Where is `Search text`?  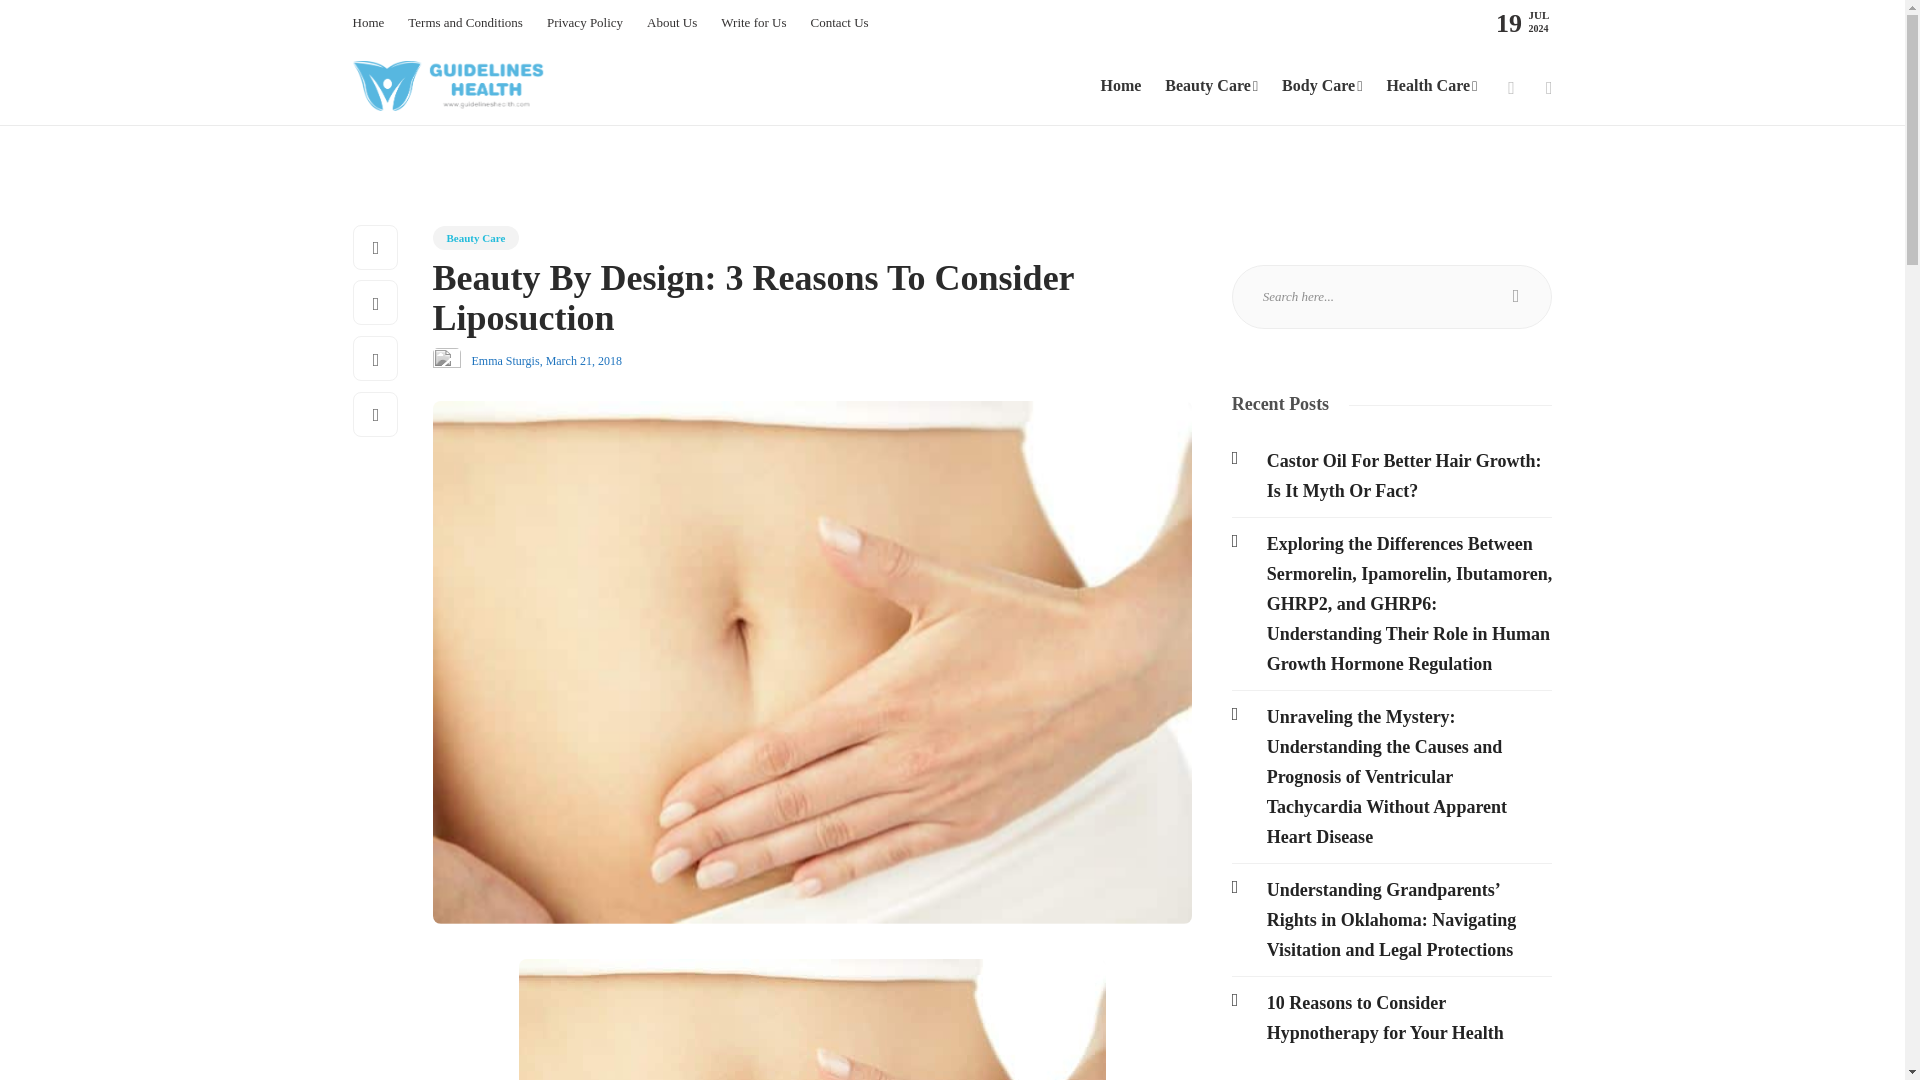 Search text is located at coordinates (1392, 296).